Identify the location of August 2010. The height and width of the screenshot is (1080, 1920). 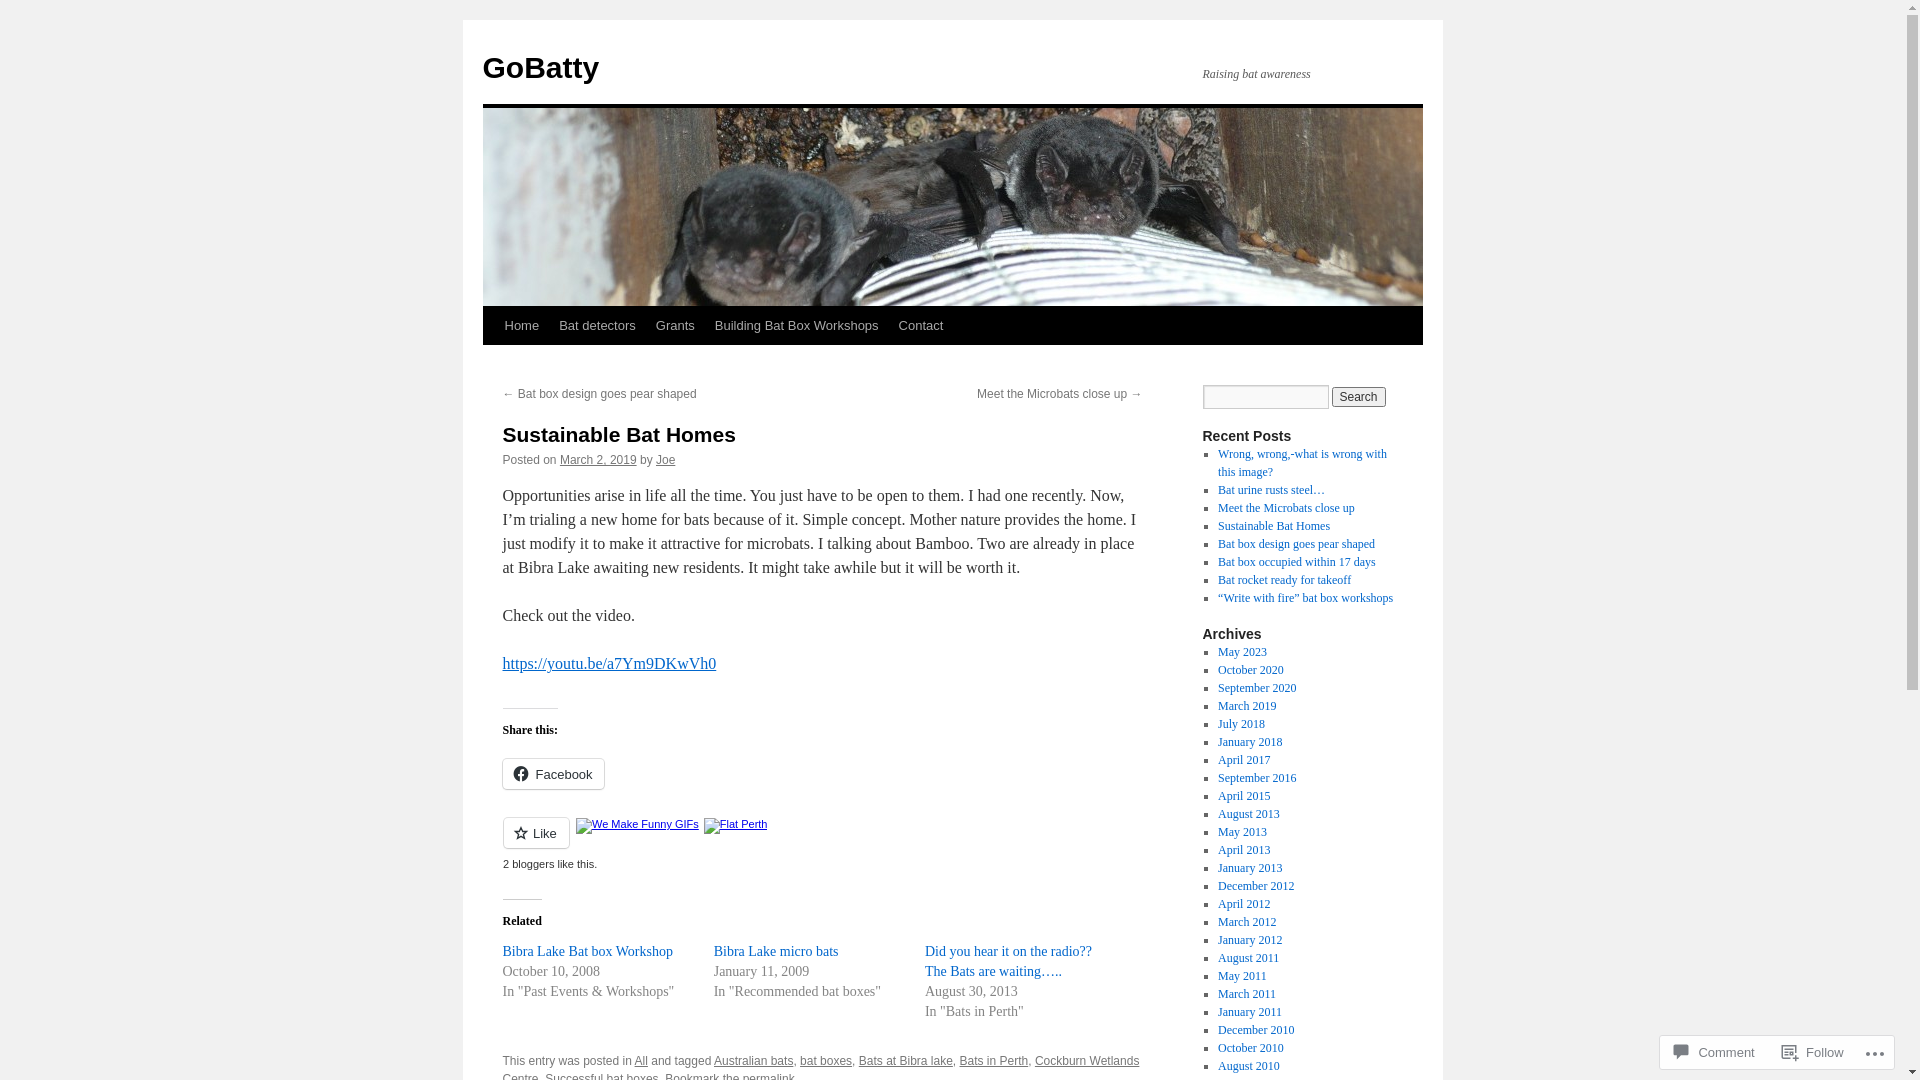
(1249, 1066).